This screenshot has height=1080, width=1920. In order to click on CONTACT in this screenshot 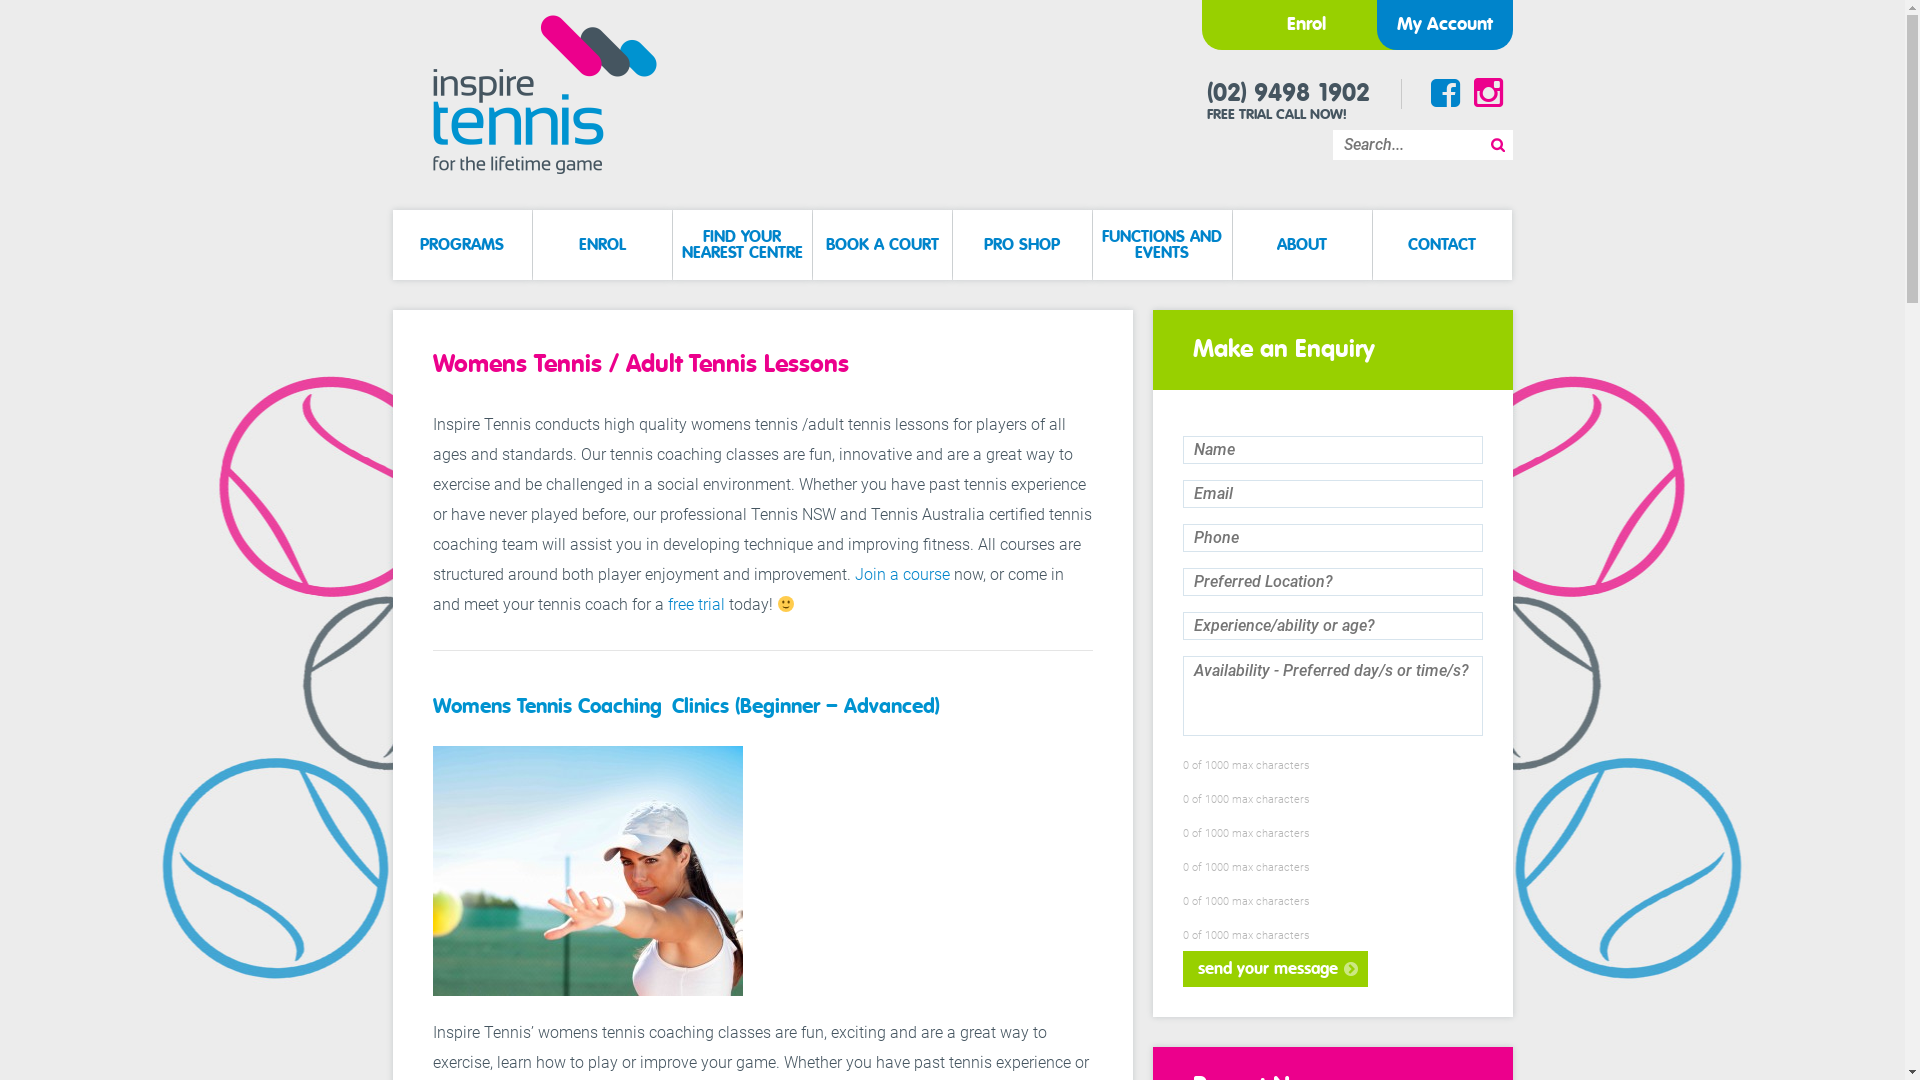, I will do `click(1442, 245)`.